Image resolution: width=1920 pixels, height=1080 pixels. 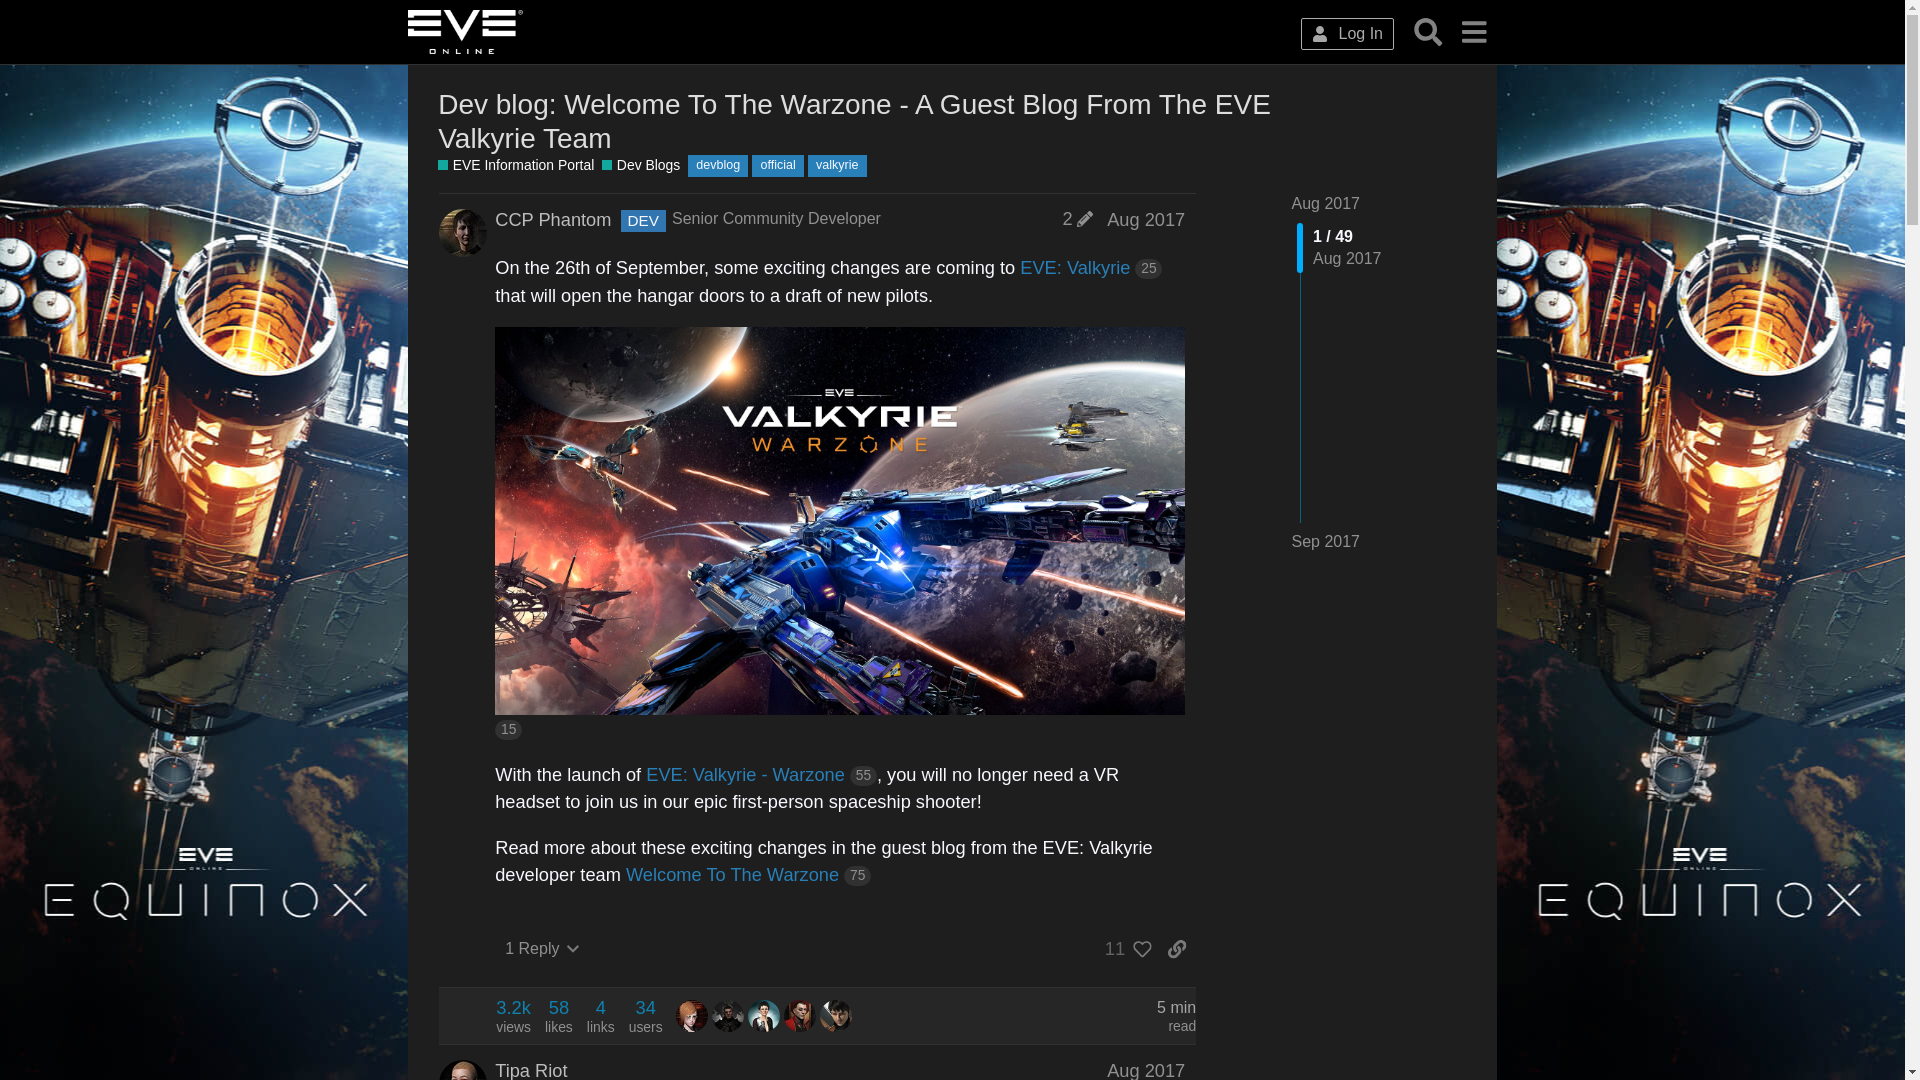 I want to click on menu, so click(x=1473, y=31).